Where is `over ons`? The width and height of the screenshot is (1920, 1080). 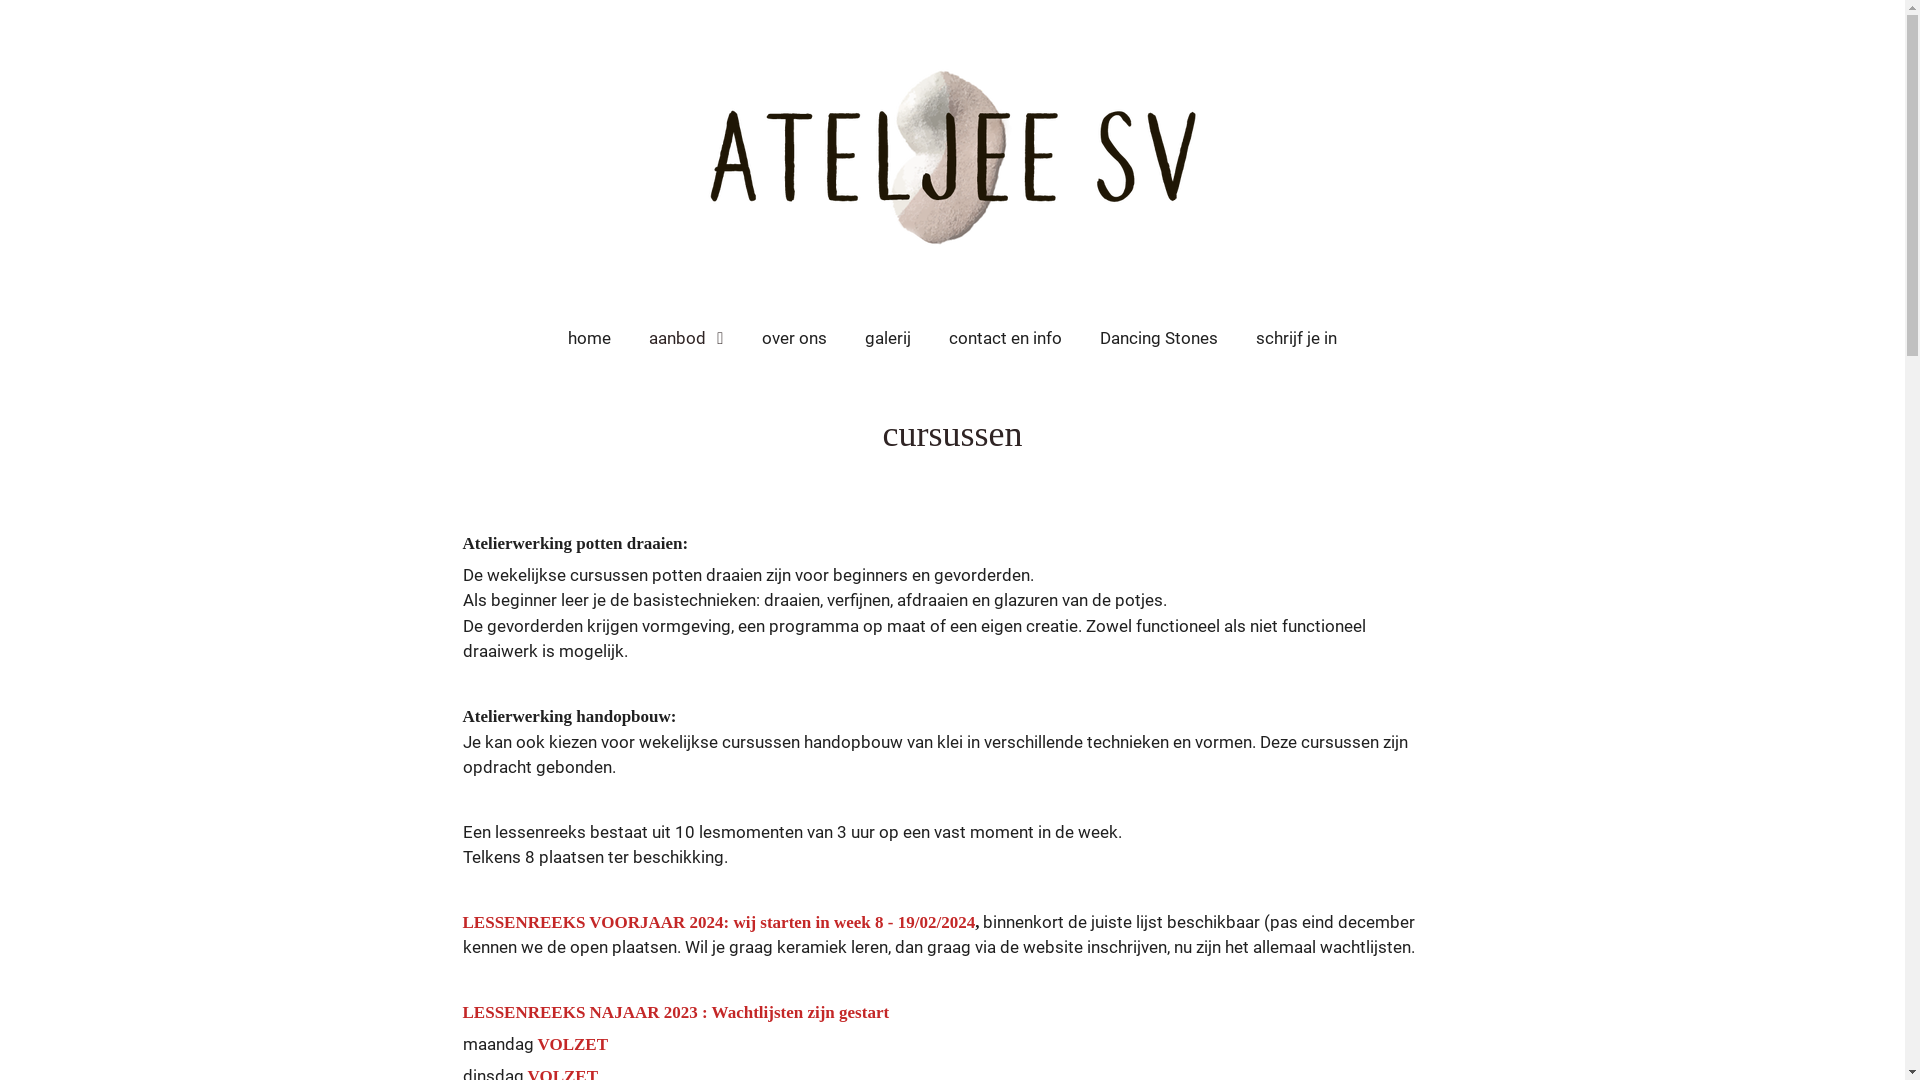 over ons is located at coordinates (794, 338).